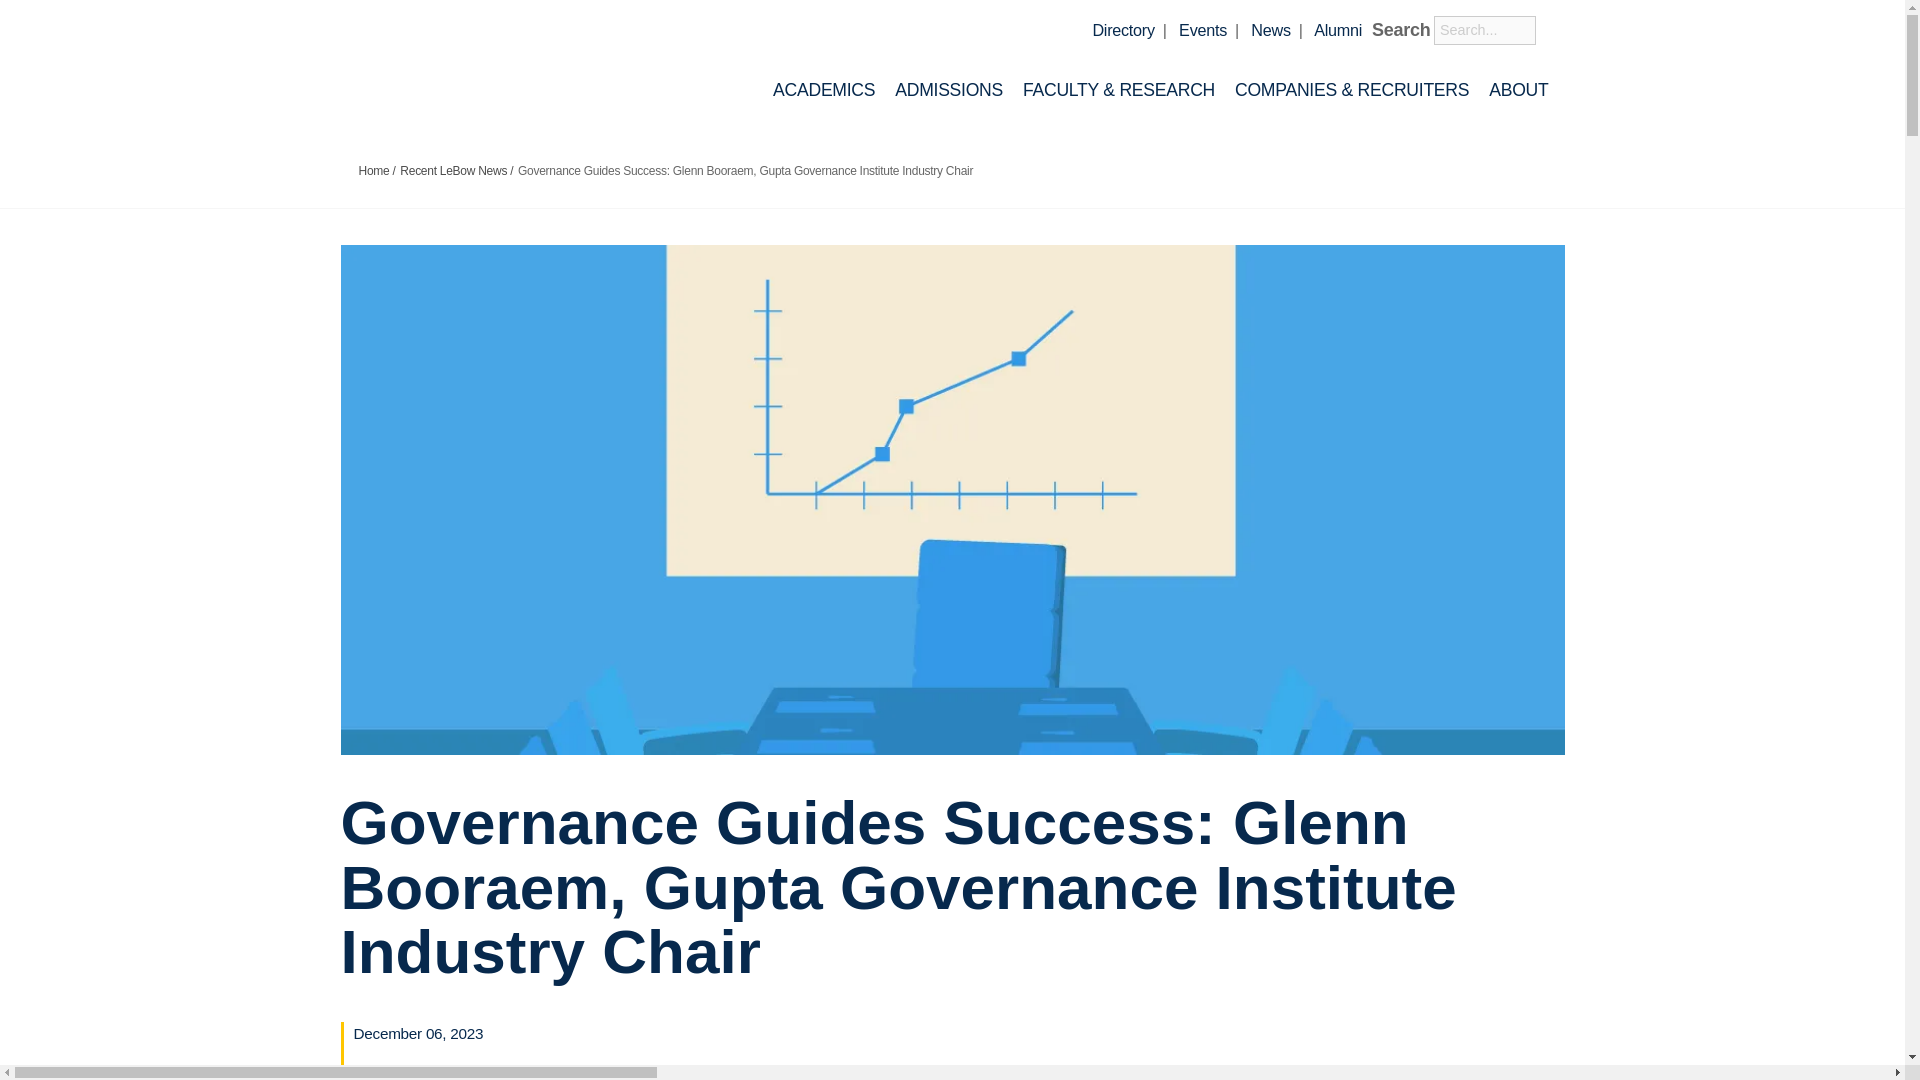 The width and height of the screenshot is (1920, 1080). Describe the element at coordinates (504, 67) in the screenshot. I see `LeBow College of Business` at that location.